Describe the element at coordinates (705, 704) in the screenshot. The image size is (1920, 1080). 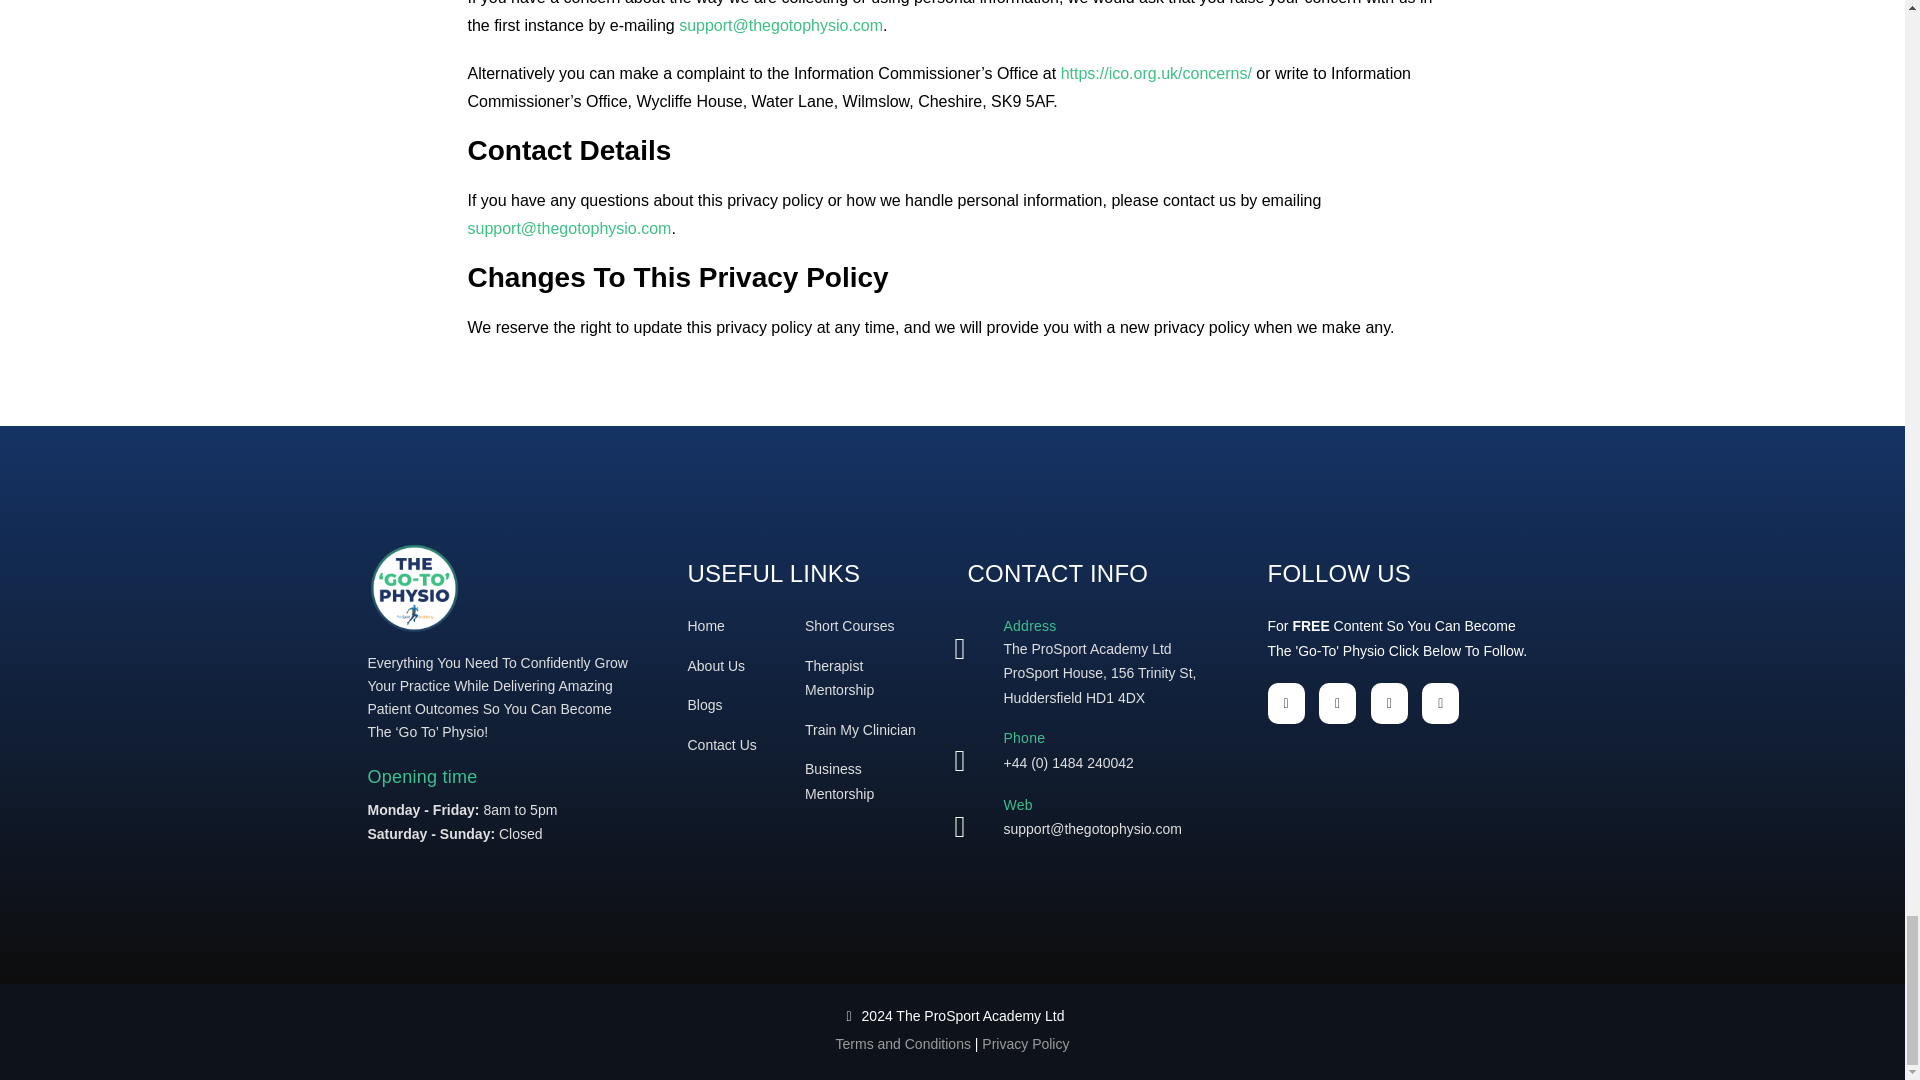
I see `Blogs` at that location.